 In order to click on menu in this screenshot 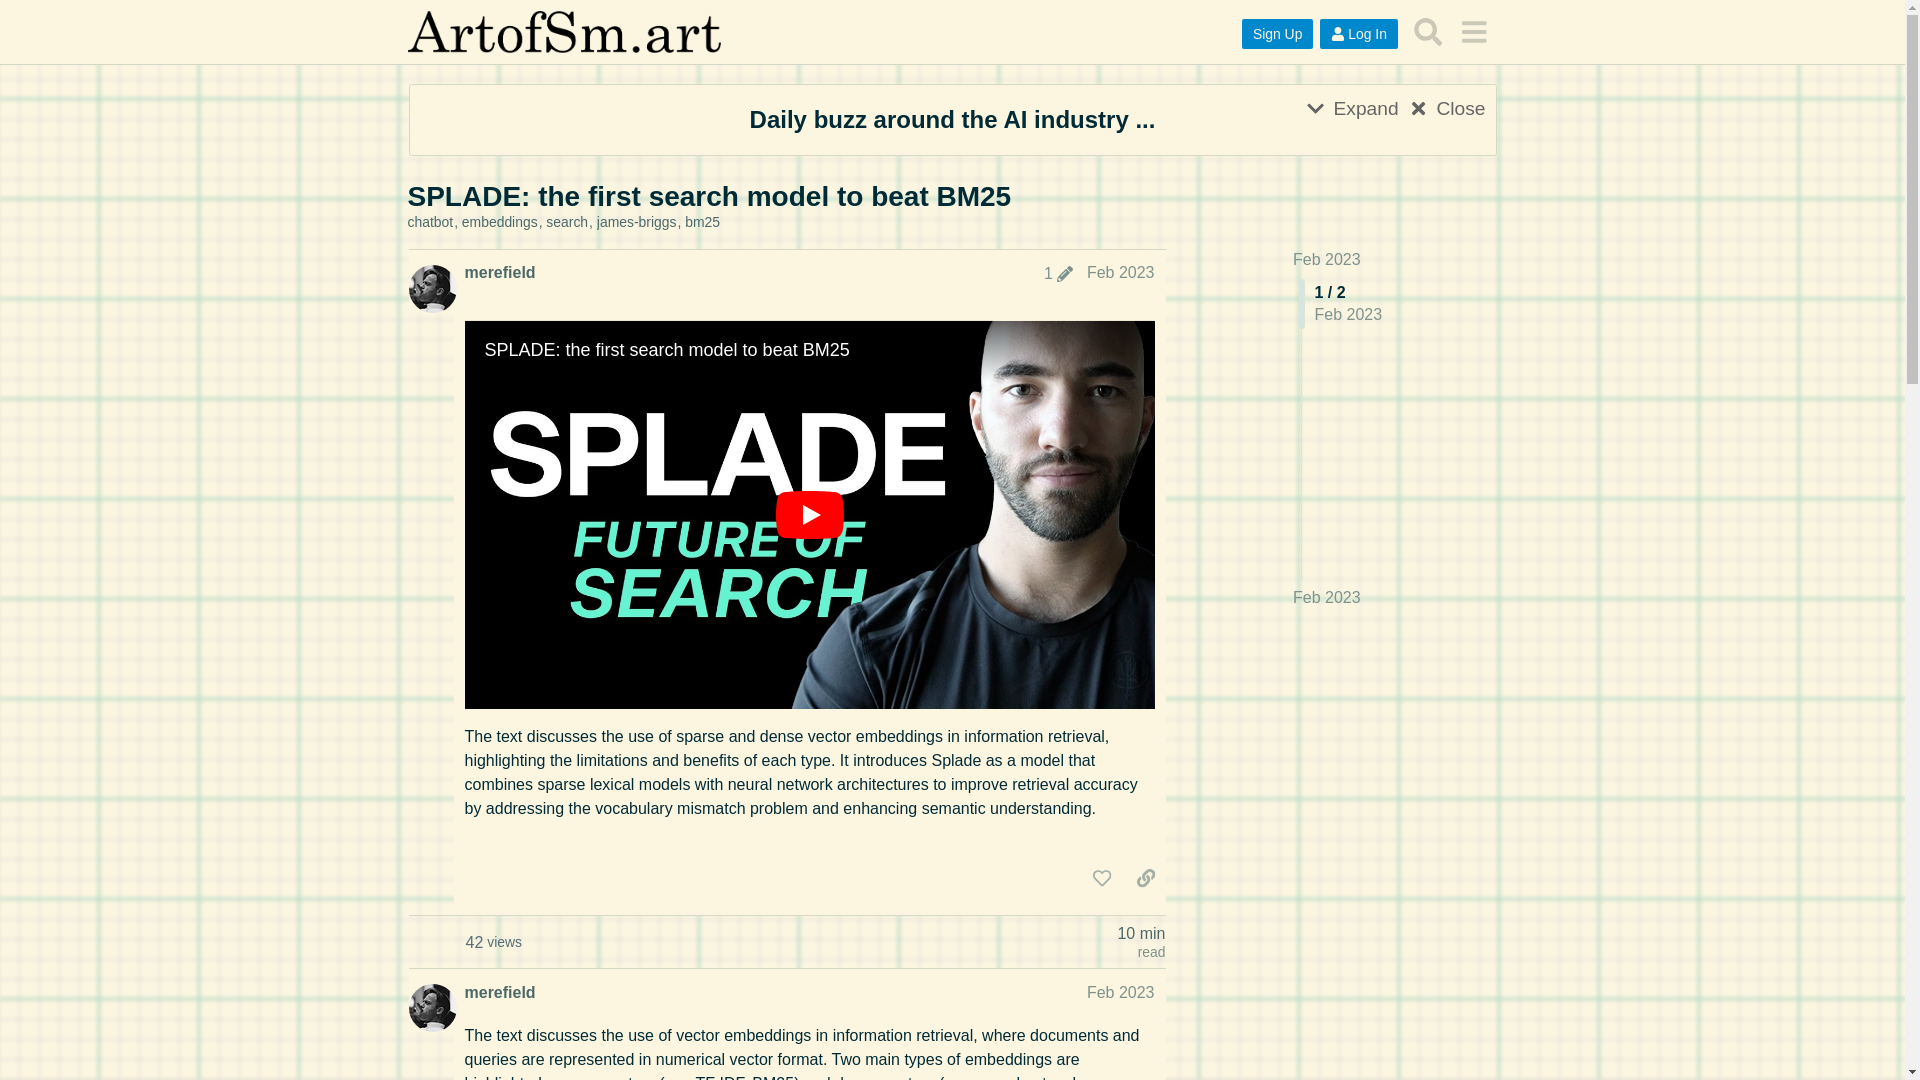, I will do `click(1473, 31)`.